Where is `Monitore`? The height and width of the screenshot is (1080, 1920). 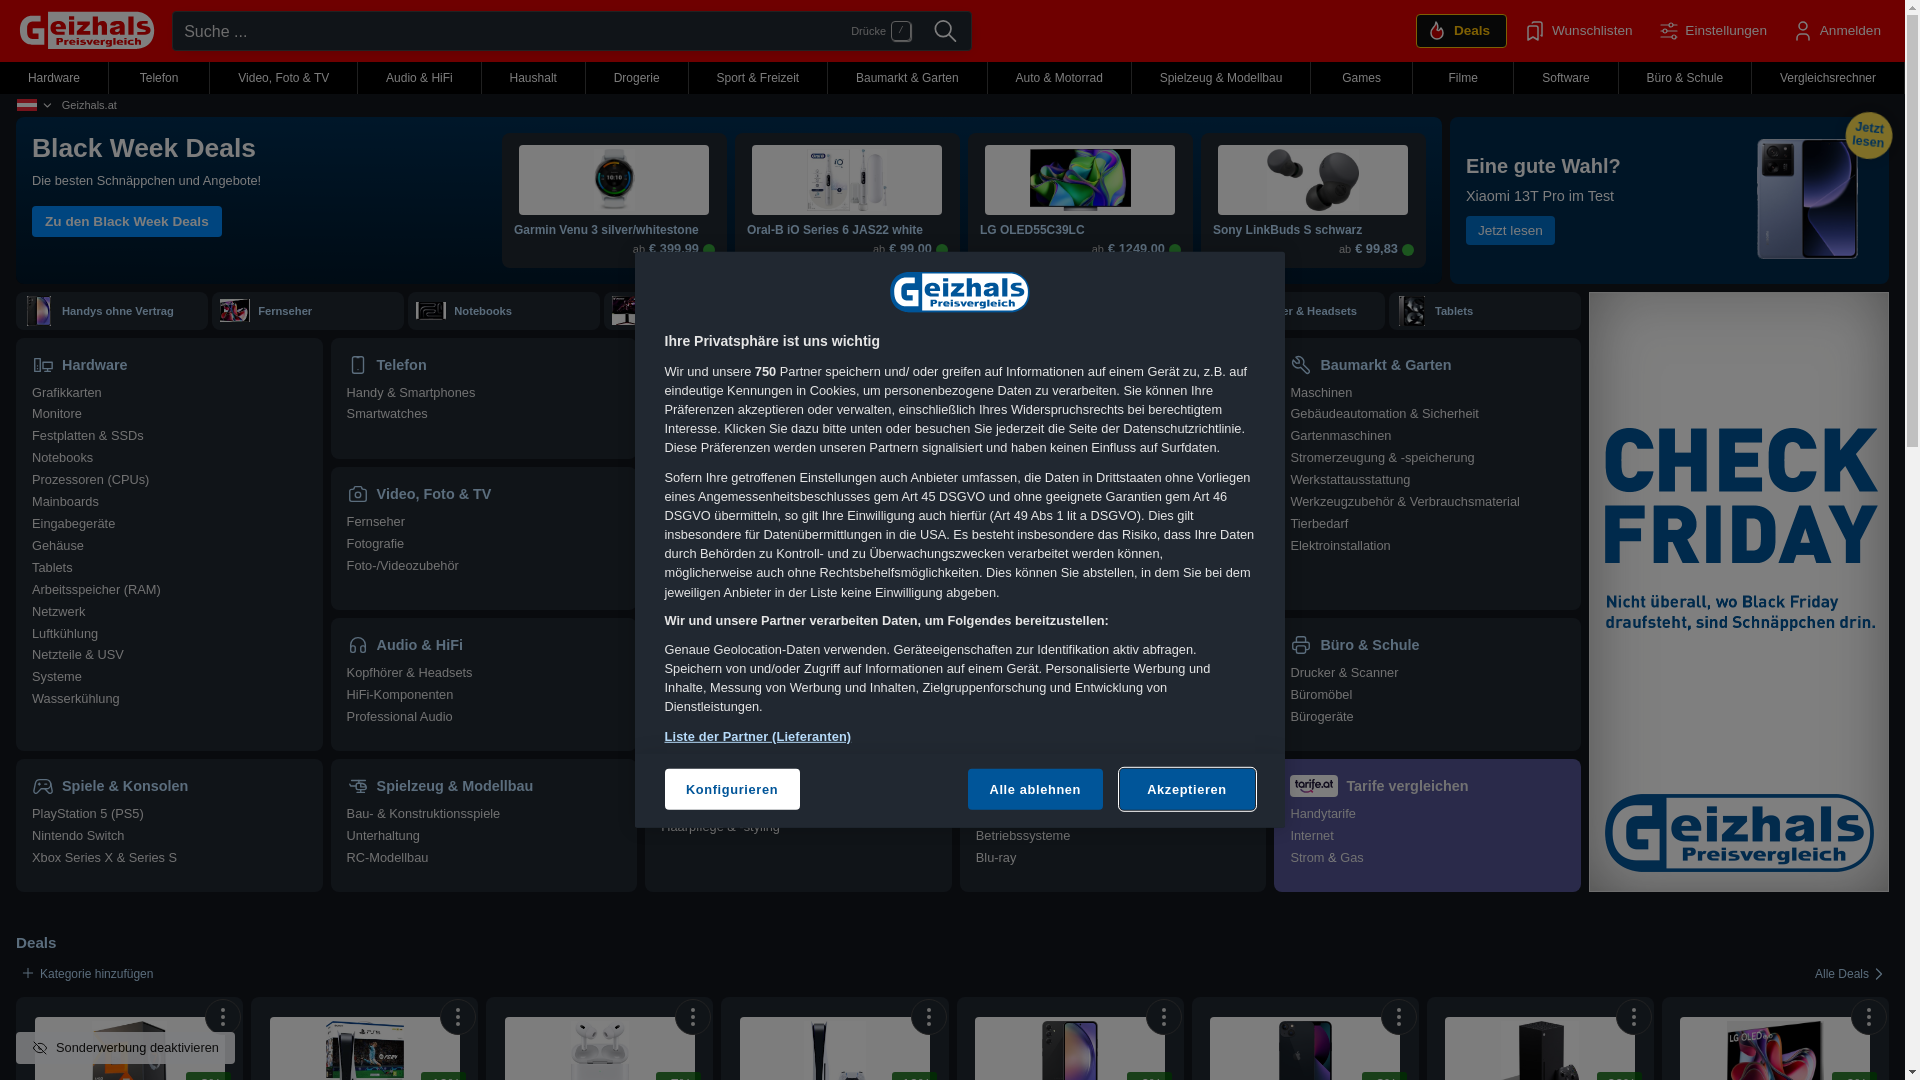
Monitore is located at coordinates (674, 311).